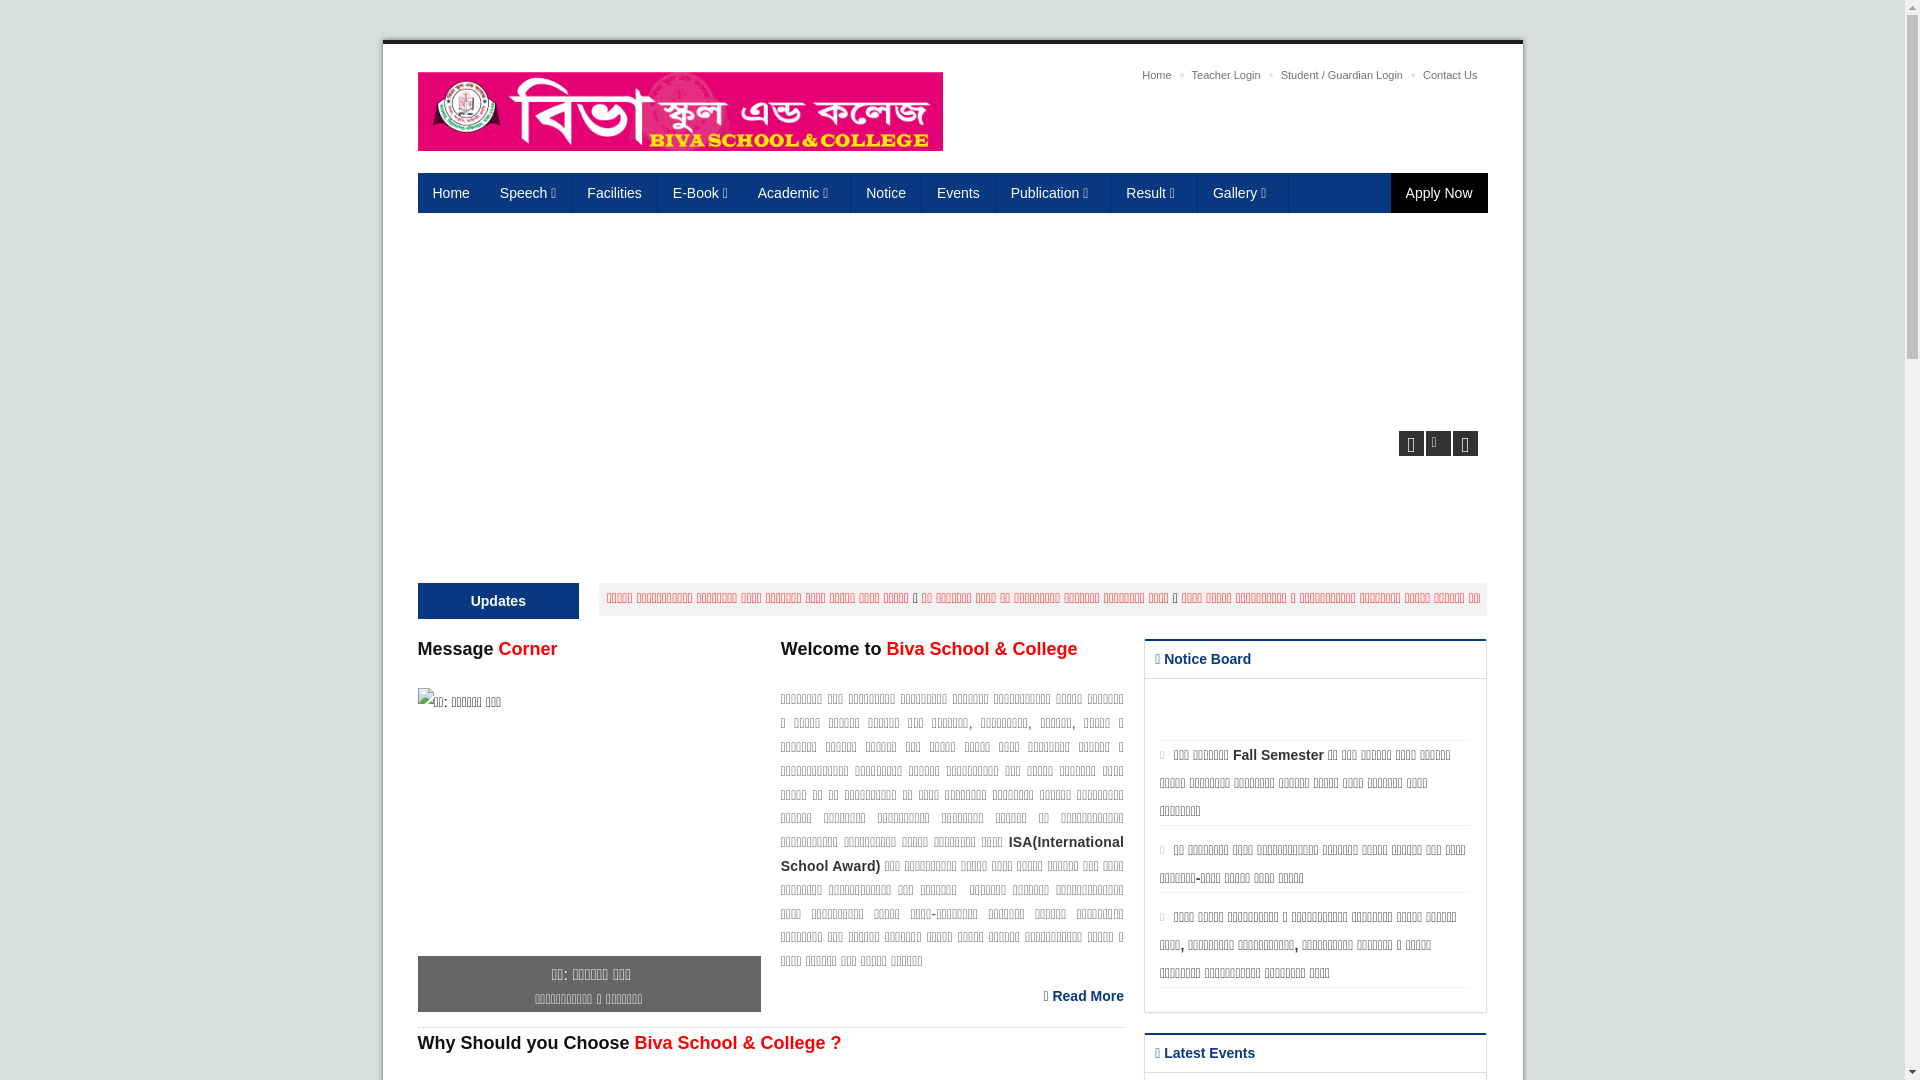 The height and width of the screenshot is (1080, 1920). What do you see at coordinates (1226, 75) in the screenshot?
I see `Teacher Login` at bounding box center [1226, 75].